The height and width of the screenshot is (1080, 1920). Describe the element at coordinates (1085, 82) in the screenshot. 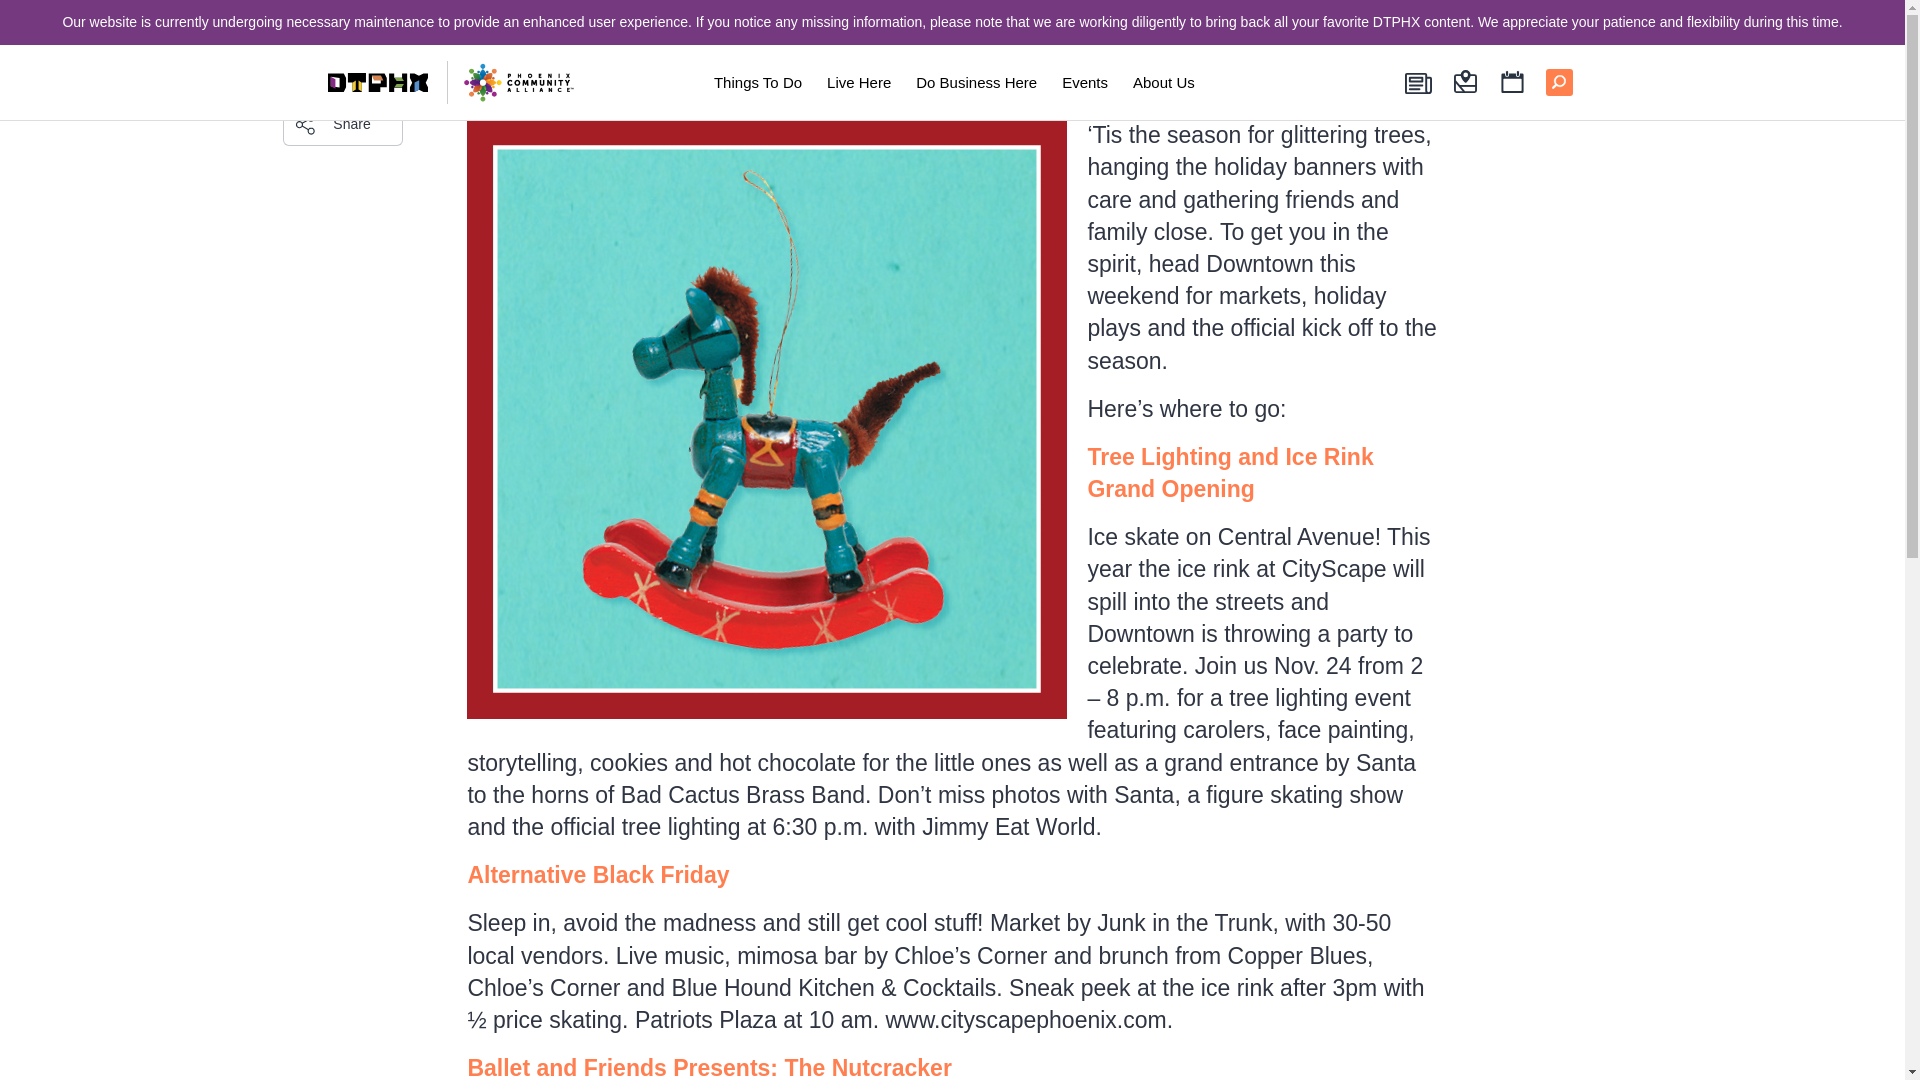

I see `Events` at that location.